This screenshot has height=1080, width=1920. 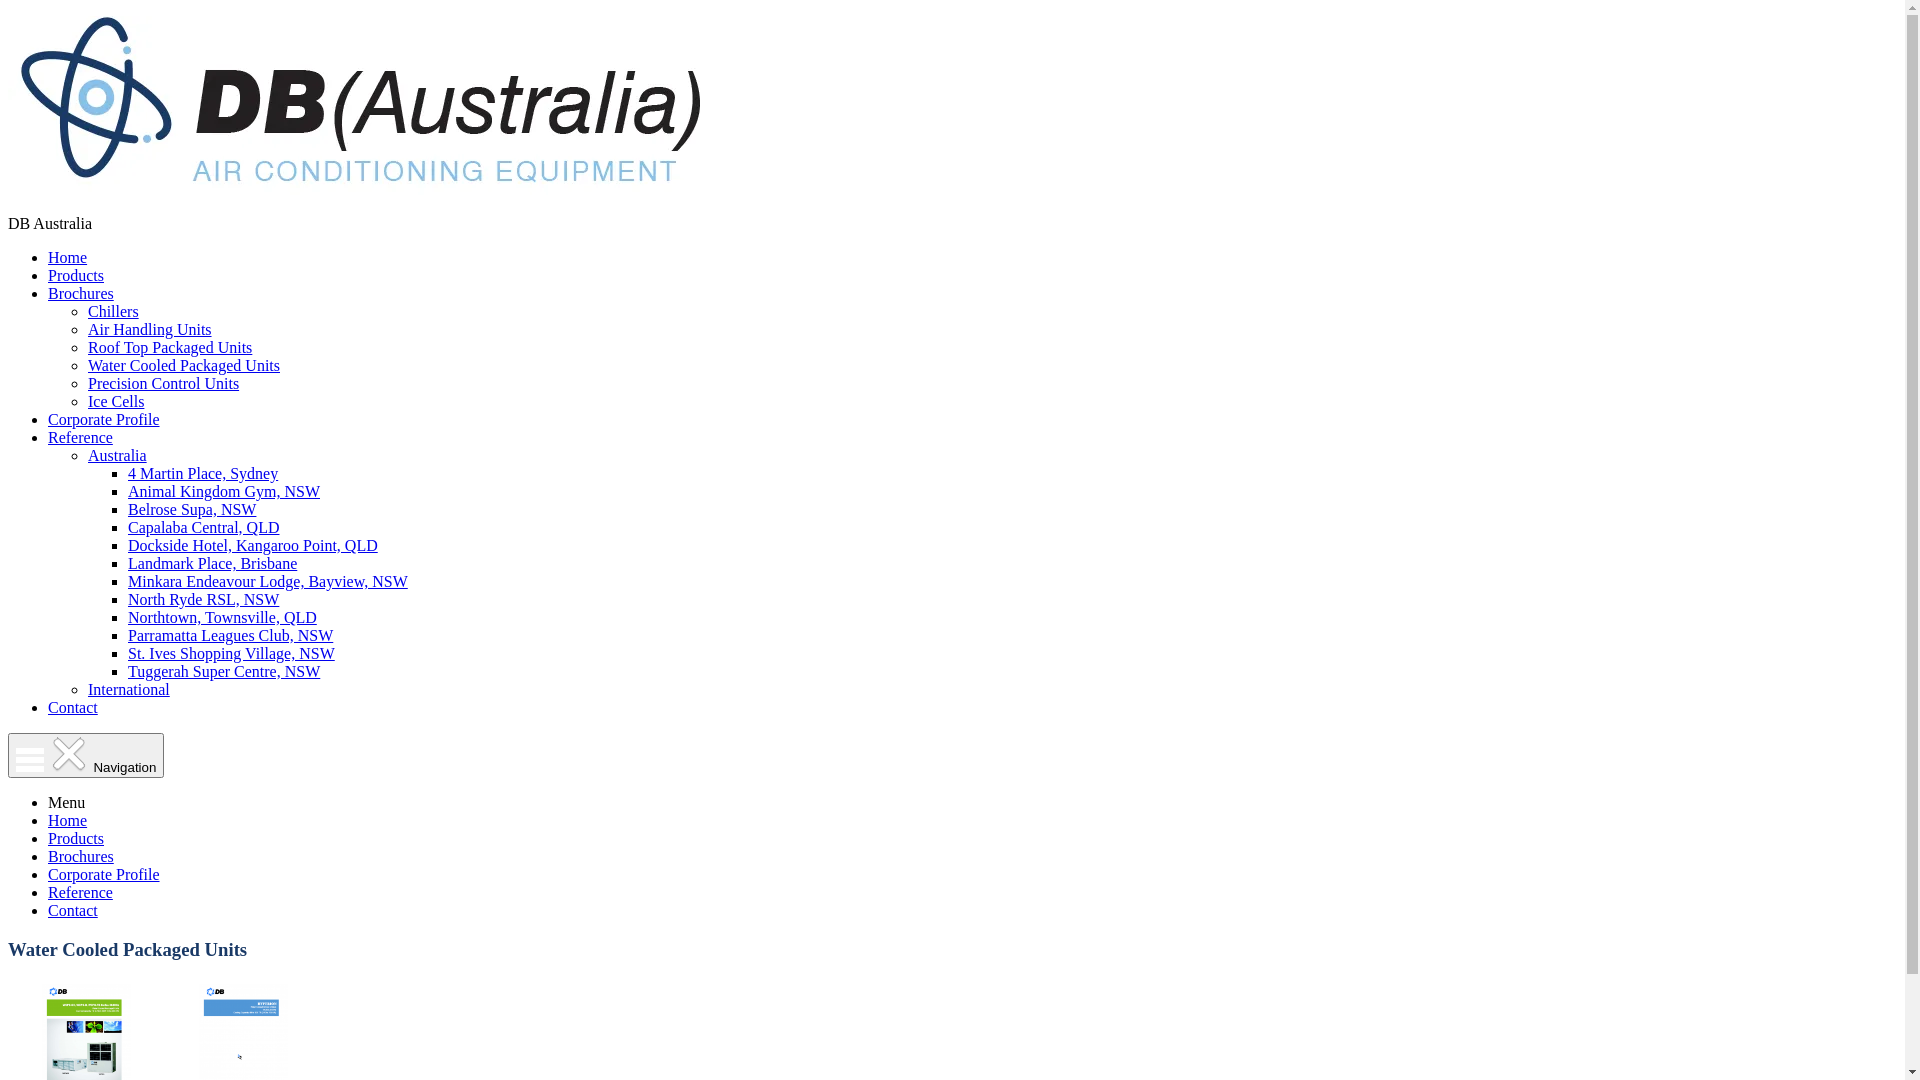 What do you see at coordinates (73, 910) in the screenshot?
I see `Contact` at bounding box center [73, 910].